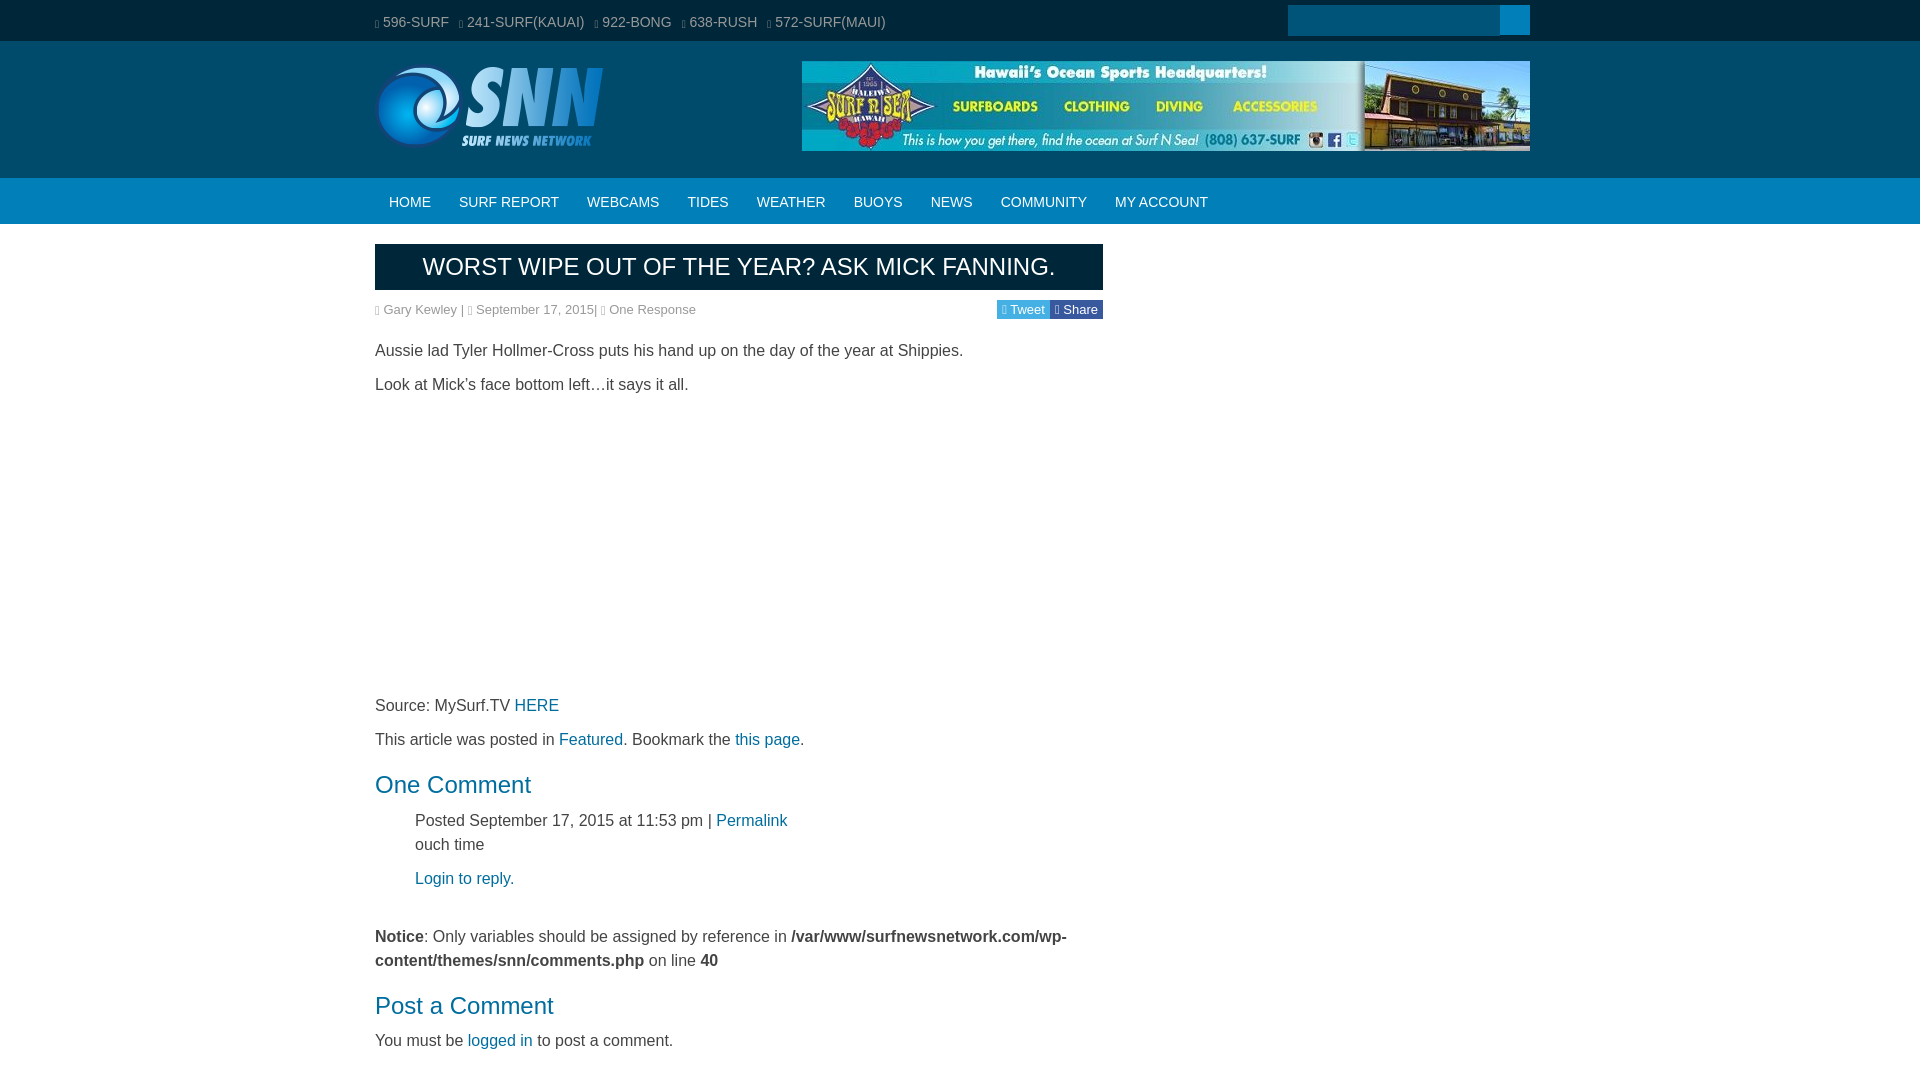 The width and height of the screenshot is (1920, 1080). Describe the element at coordinates (768, 740) in the screenshot. I see `Permalink to Worst wipe out of the year? Ask Mick Fanning.` at that location.